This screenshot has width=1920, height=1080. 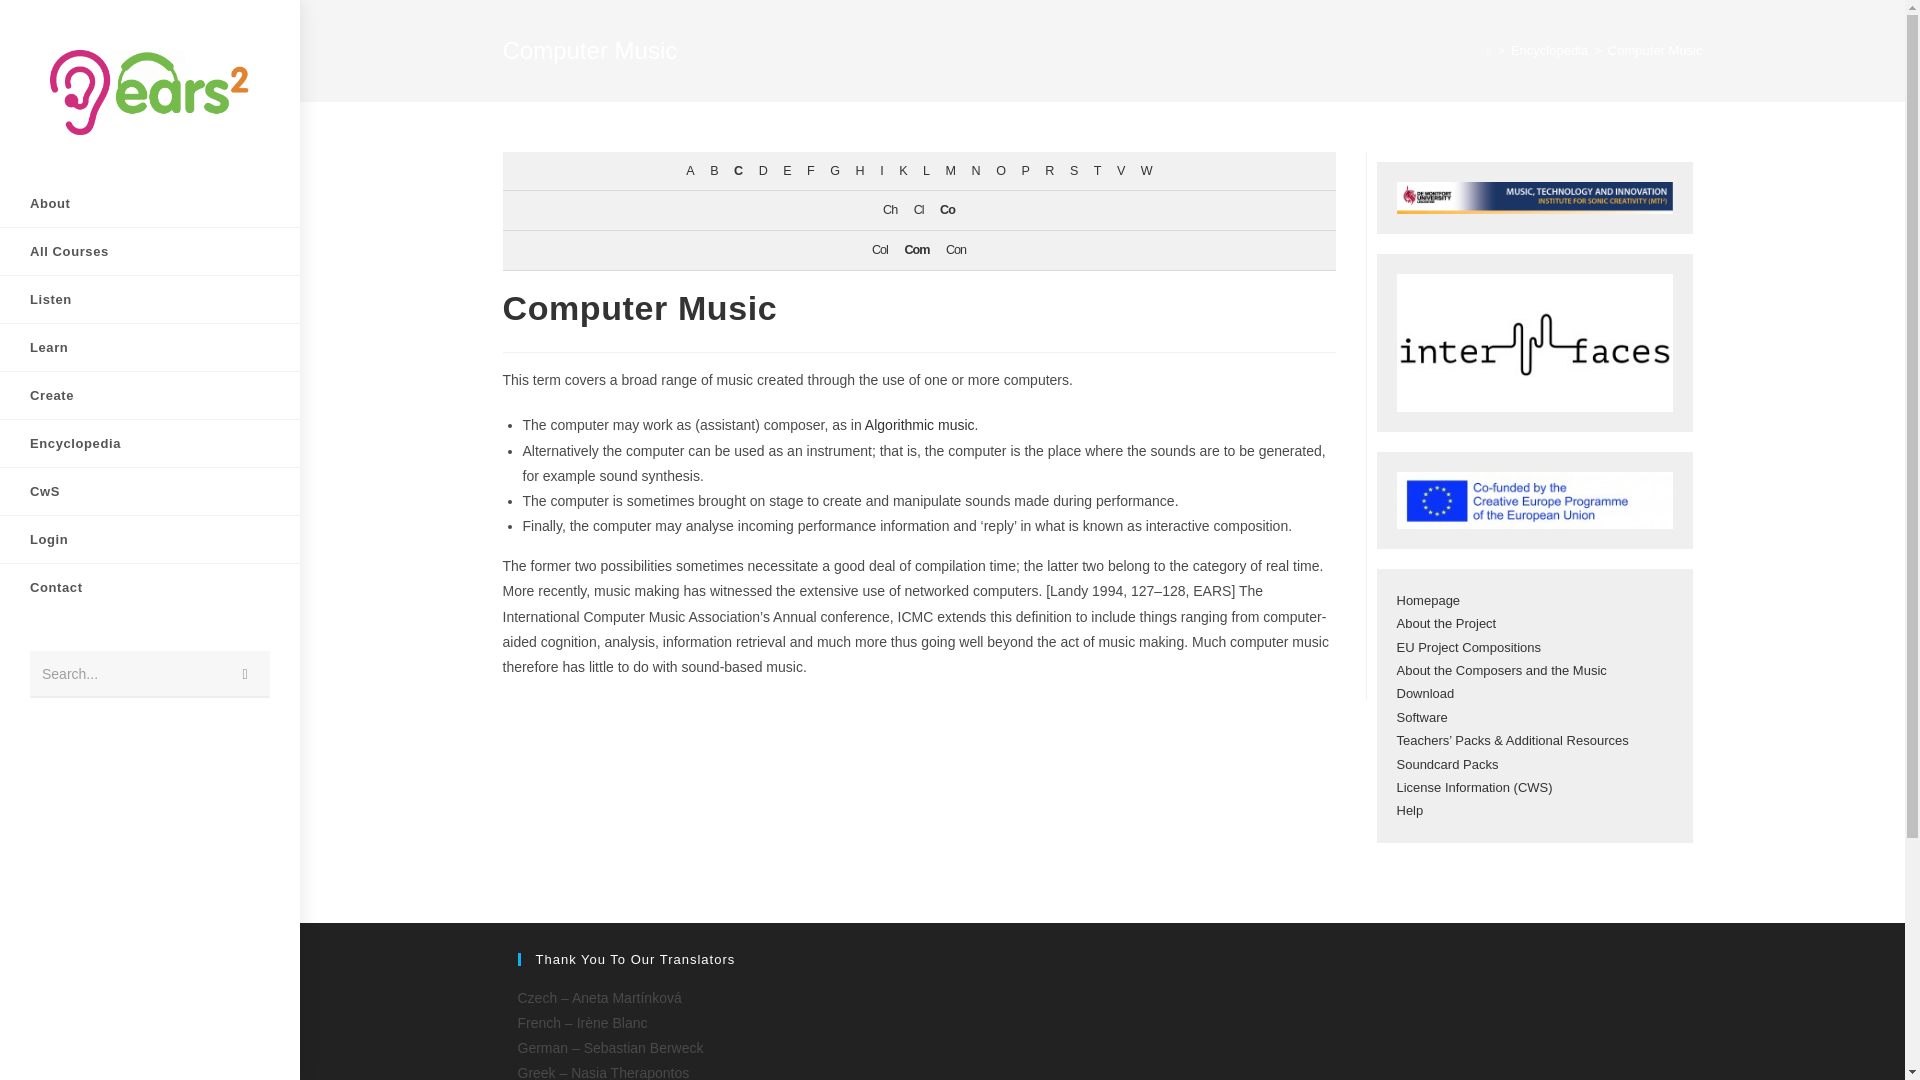 I want to click on All Courses, so click(x=150, y=251).